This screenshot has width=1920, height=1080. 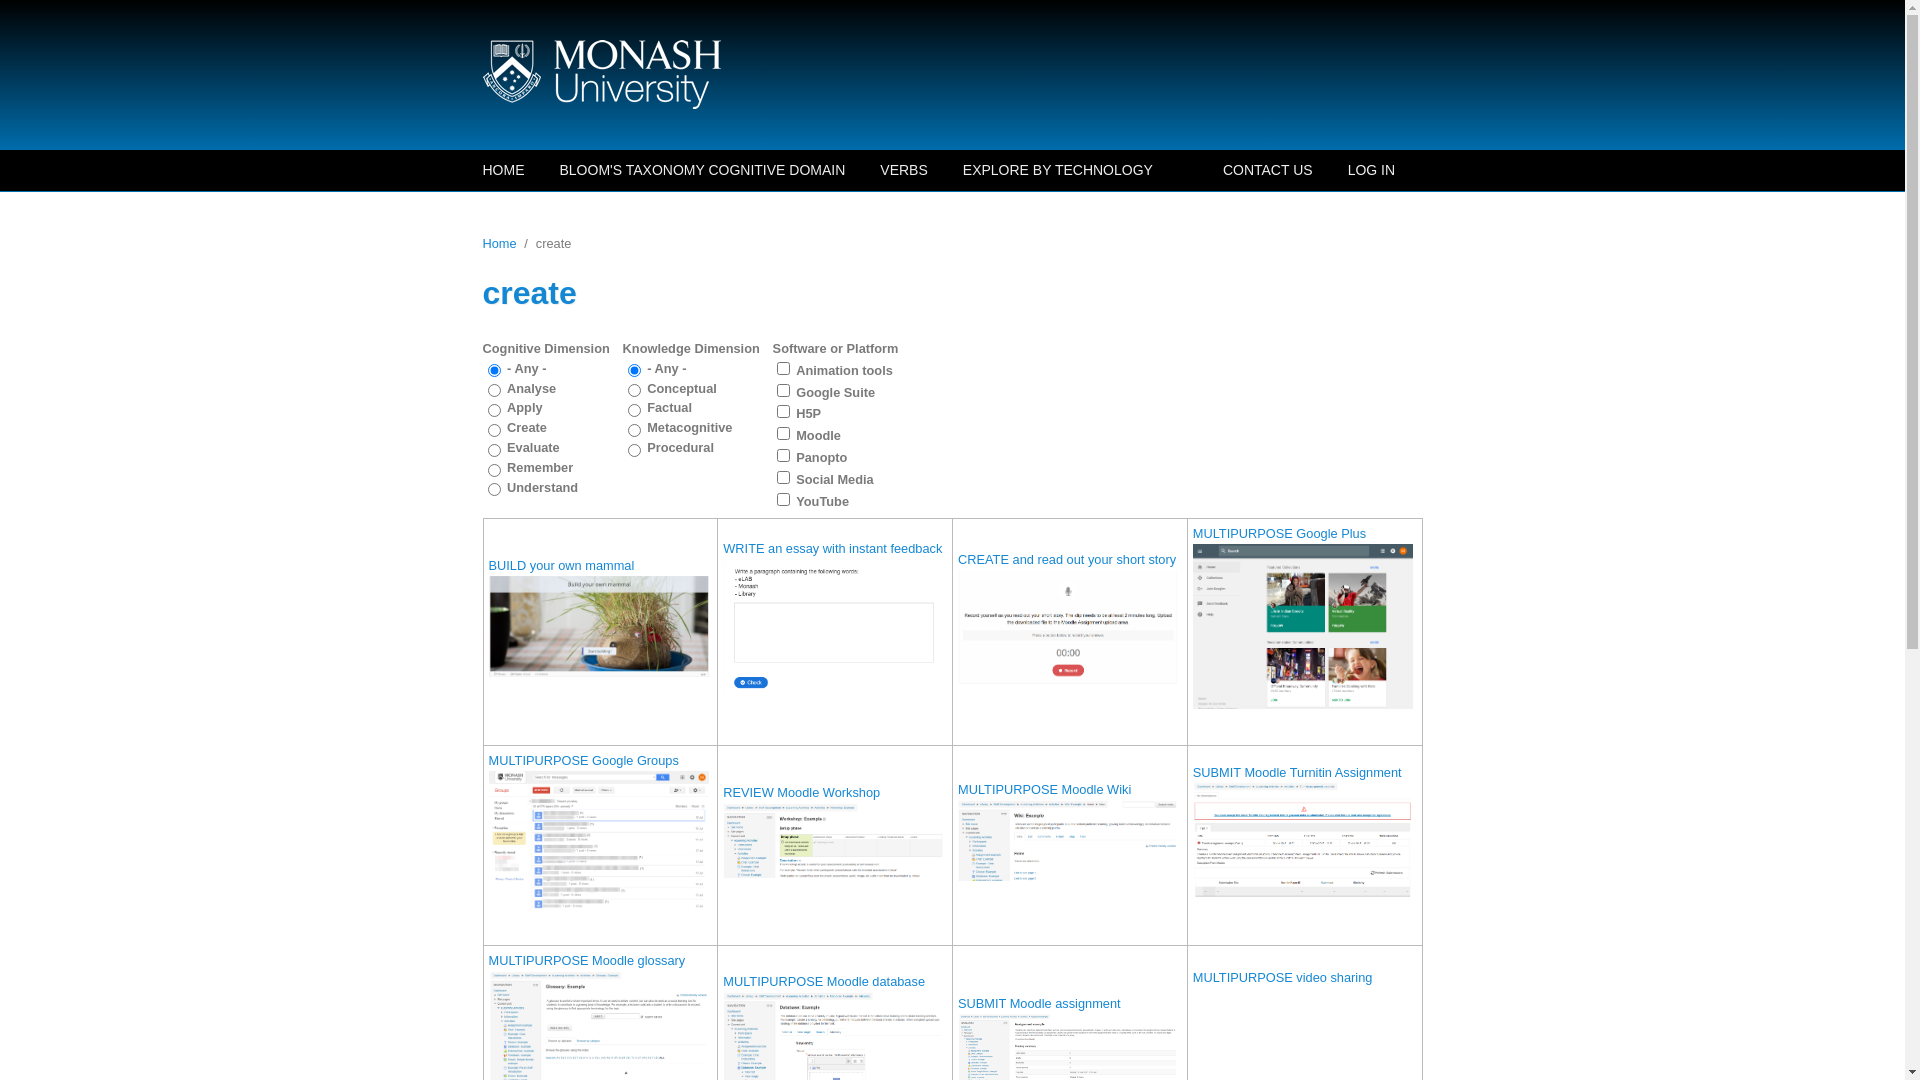 I want to click on CREATE and read out your short story, so click(x=1067, y=560).